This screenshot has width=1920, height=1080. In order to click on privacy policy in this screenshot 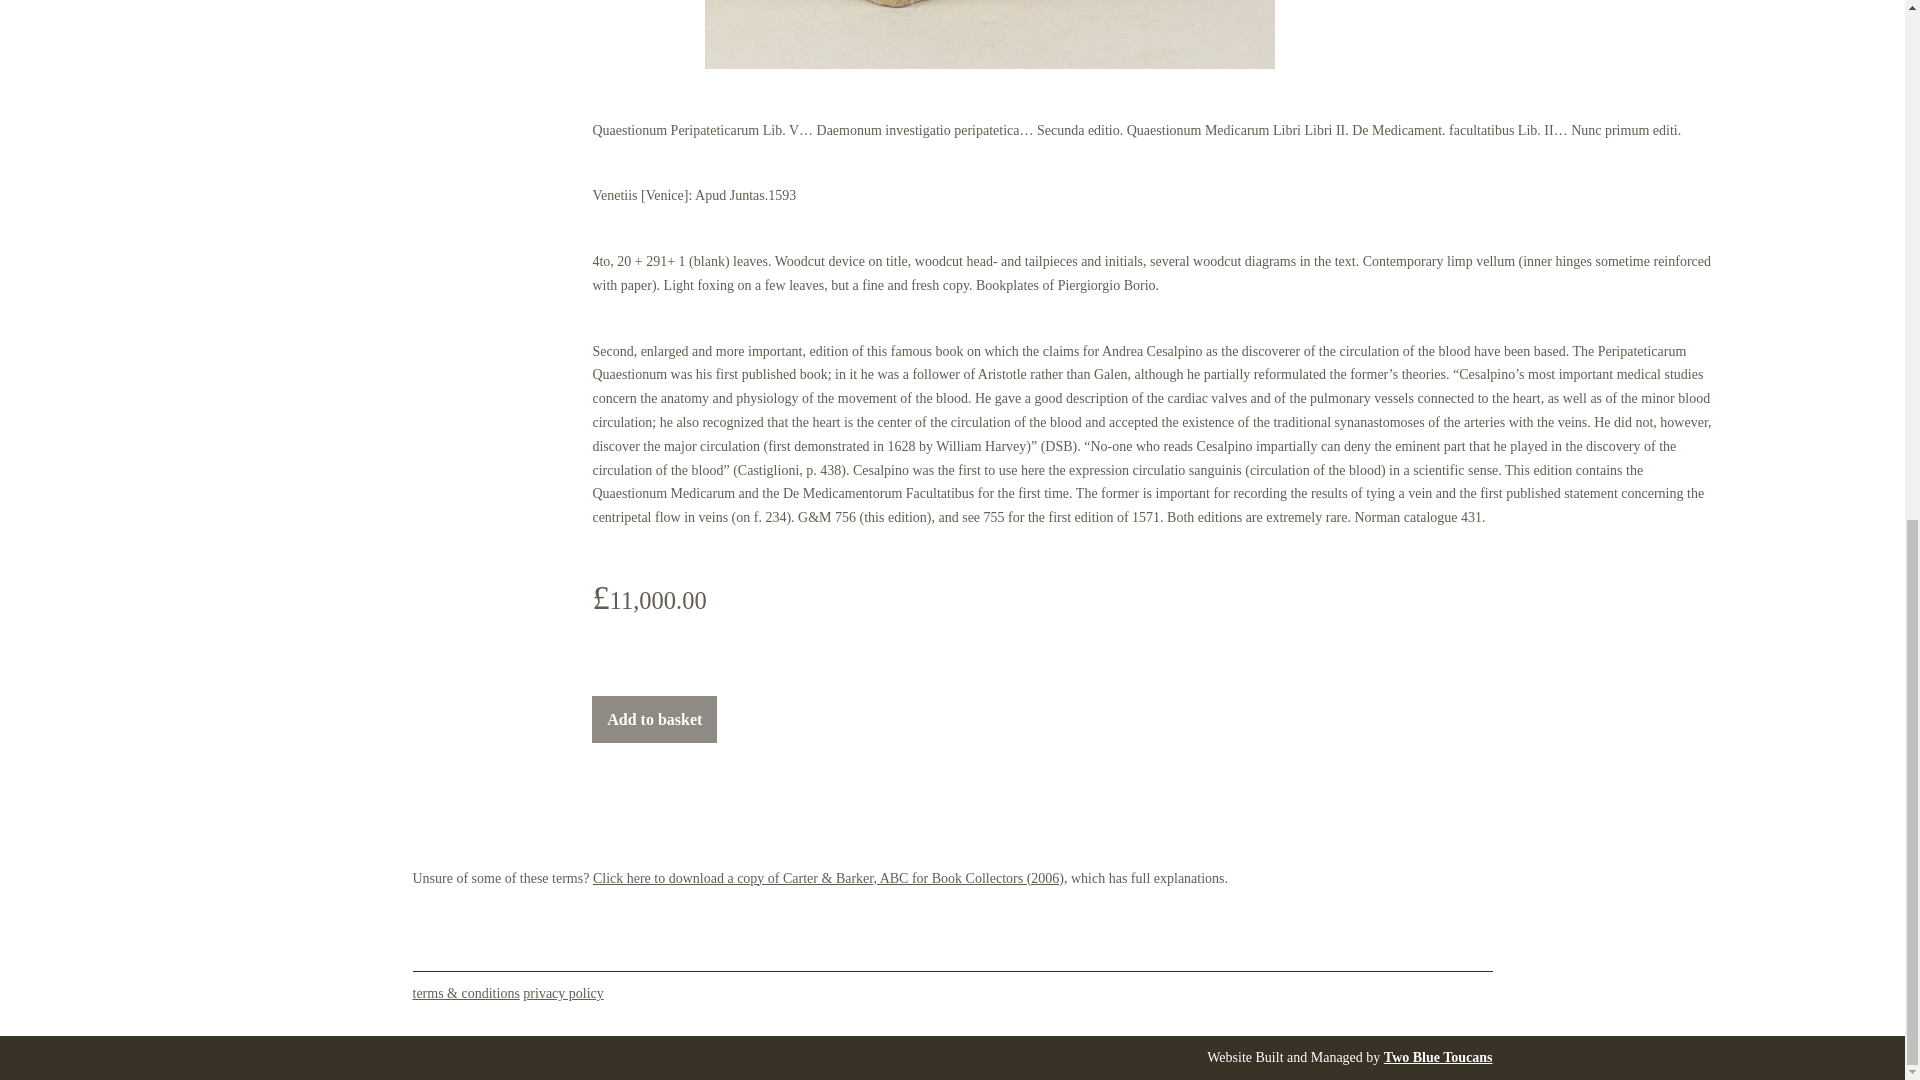, I will do `click(562, 994)`.